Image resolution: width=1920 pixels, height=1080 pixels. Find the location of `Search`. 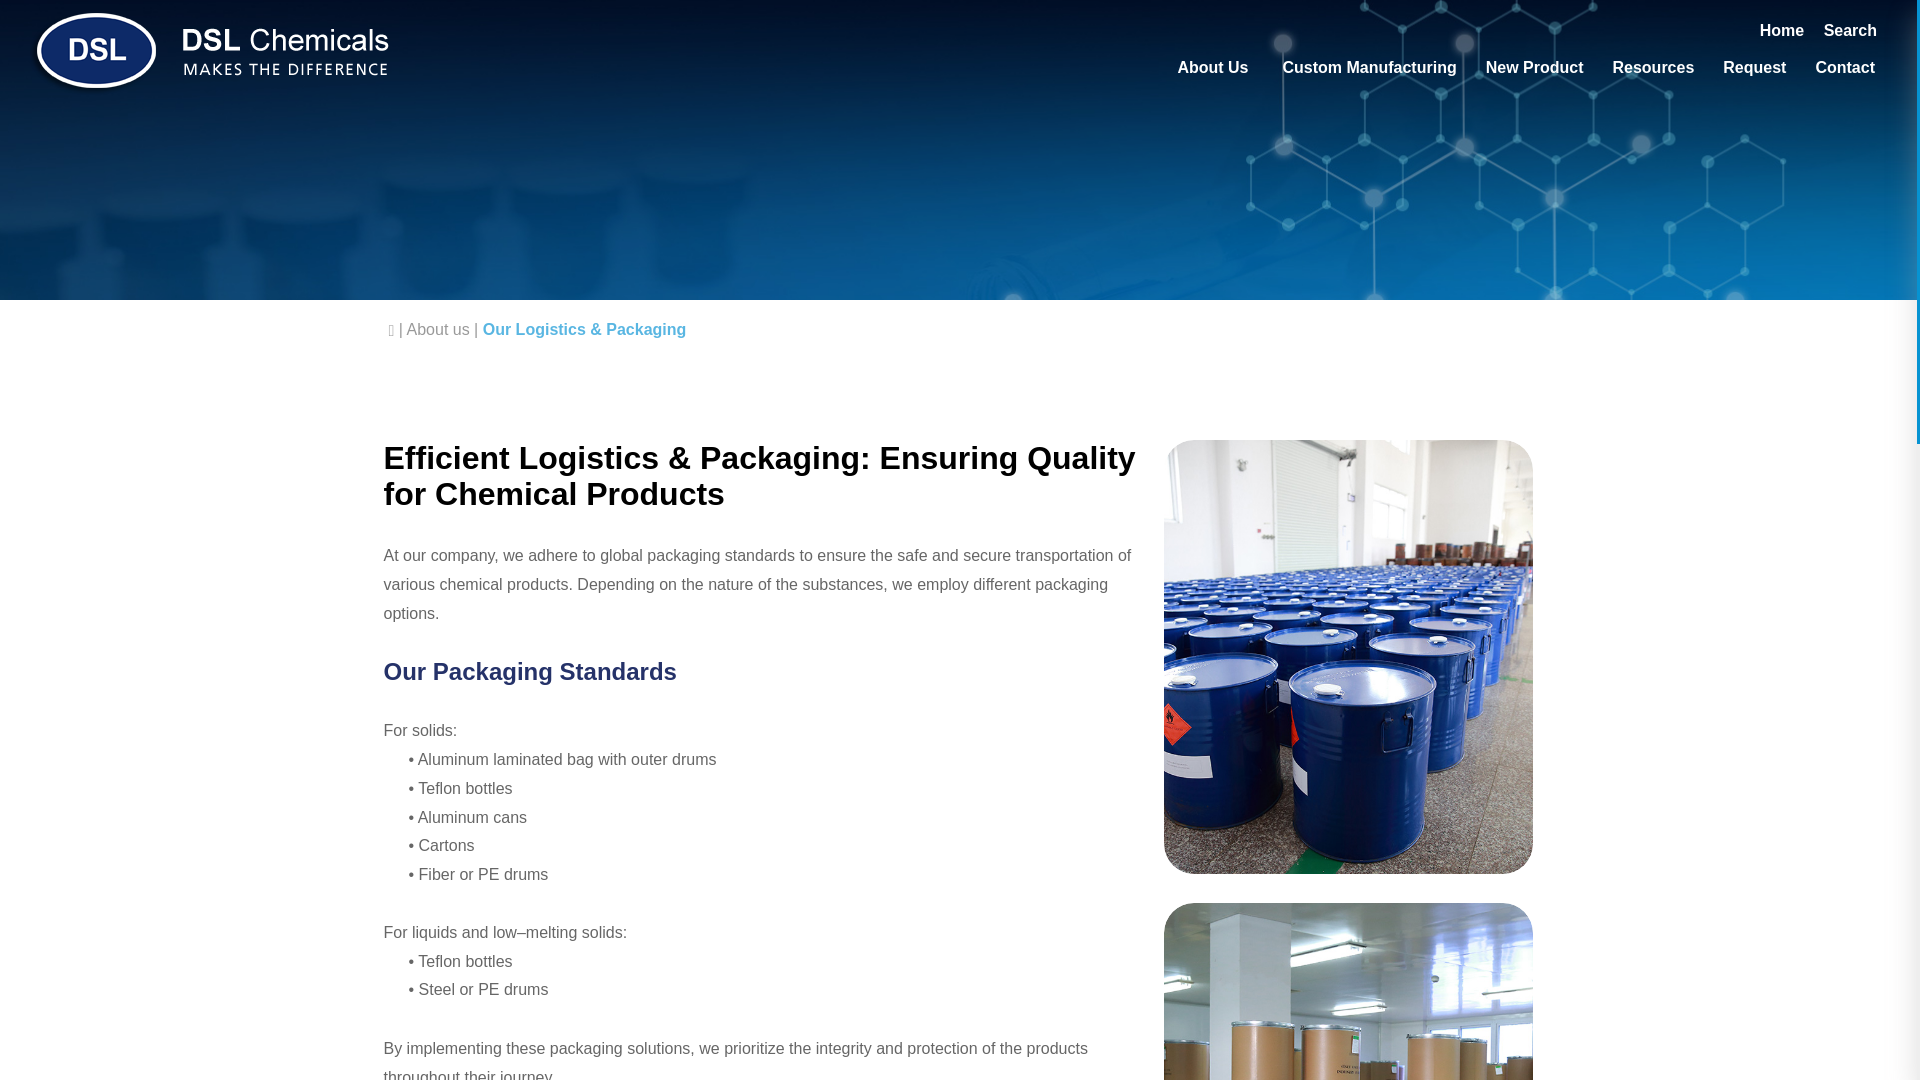

Search is located at coordinates (1850, 30).